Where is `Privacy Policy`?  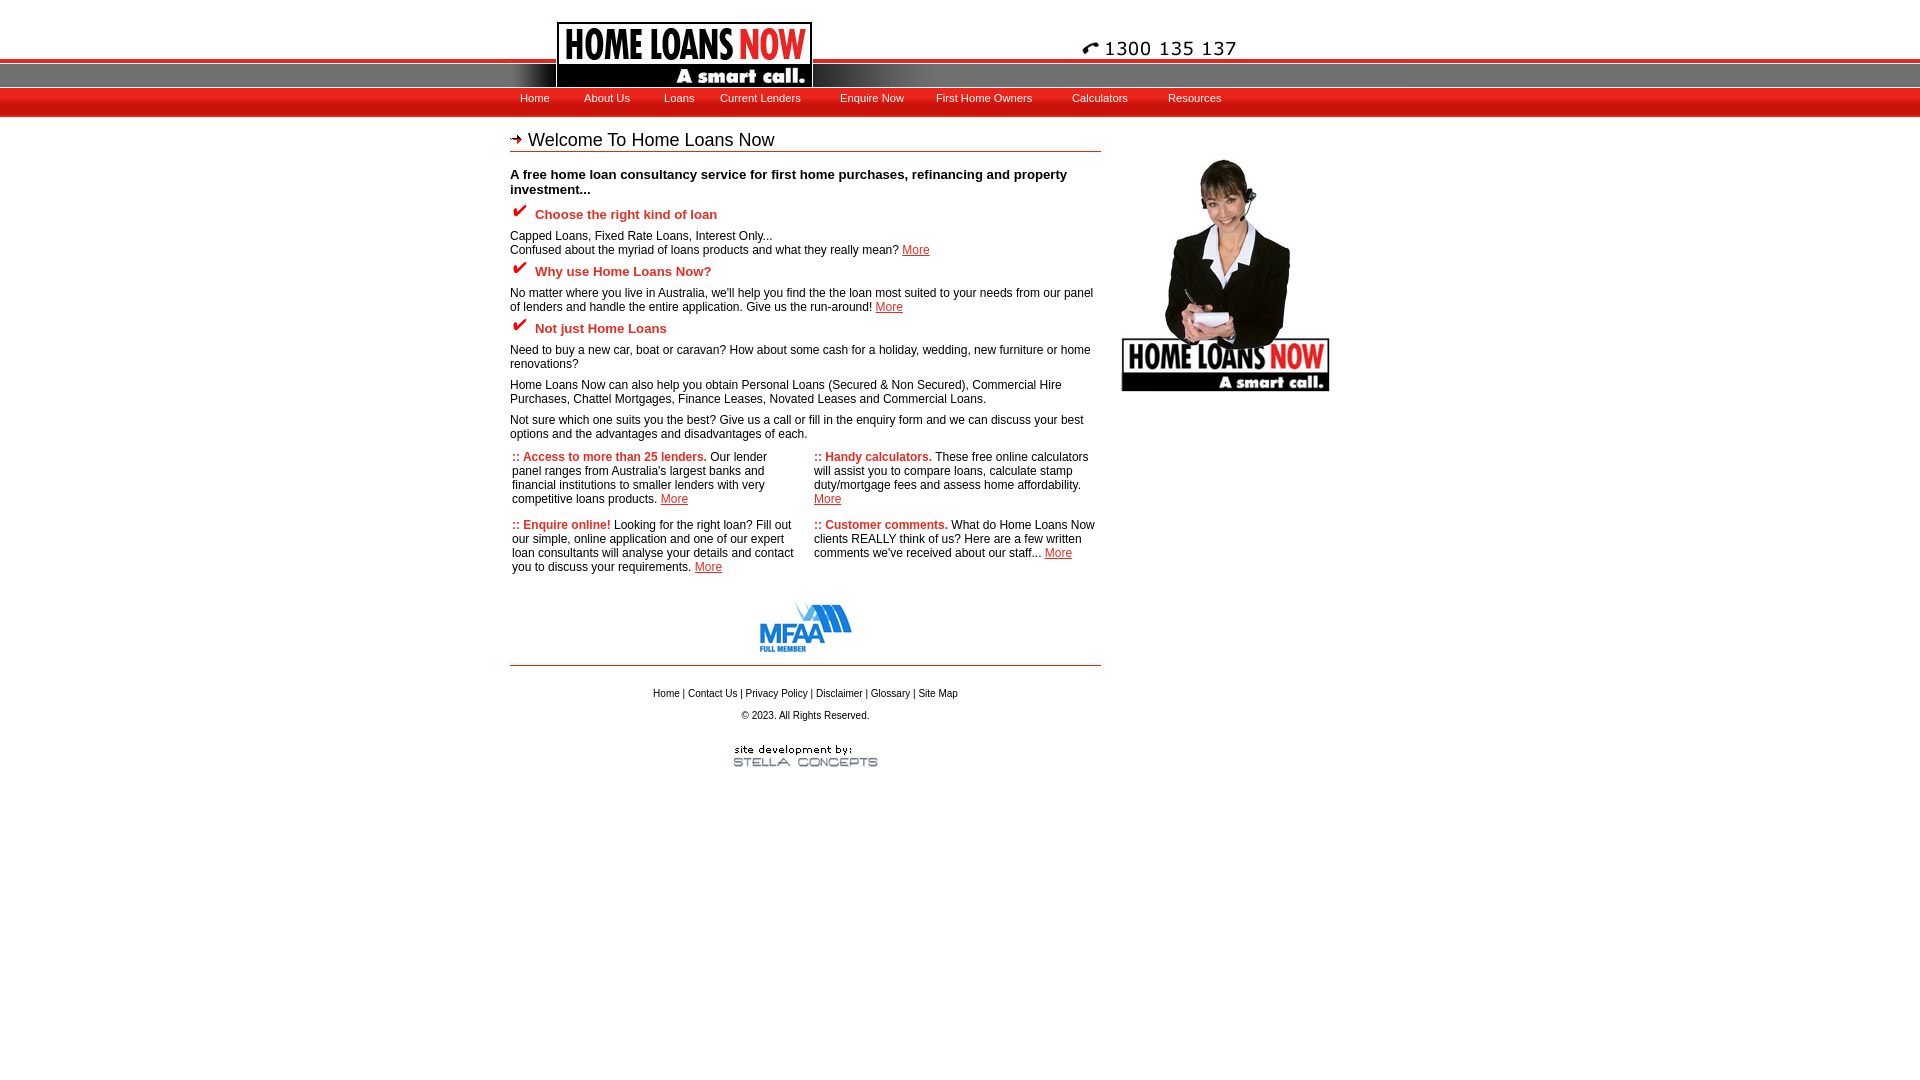
Privacy Policy is located at coordinates (777, 694).